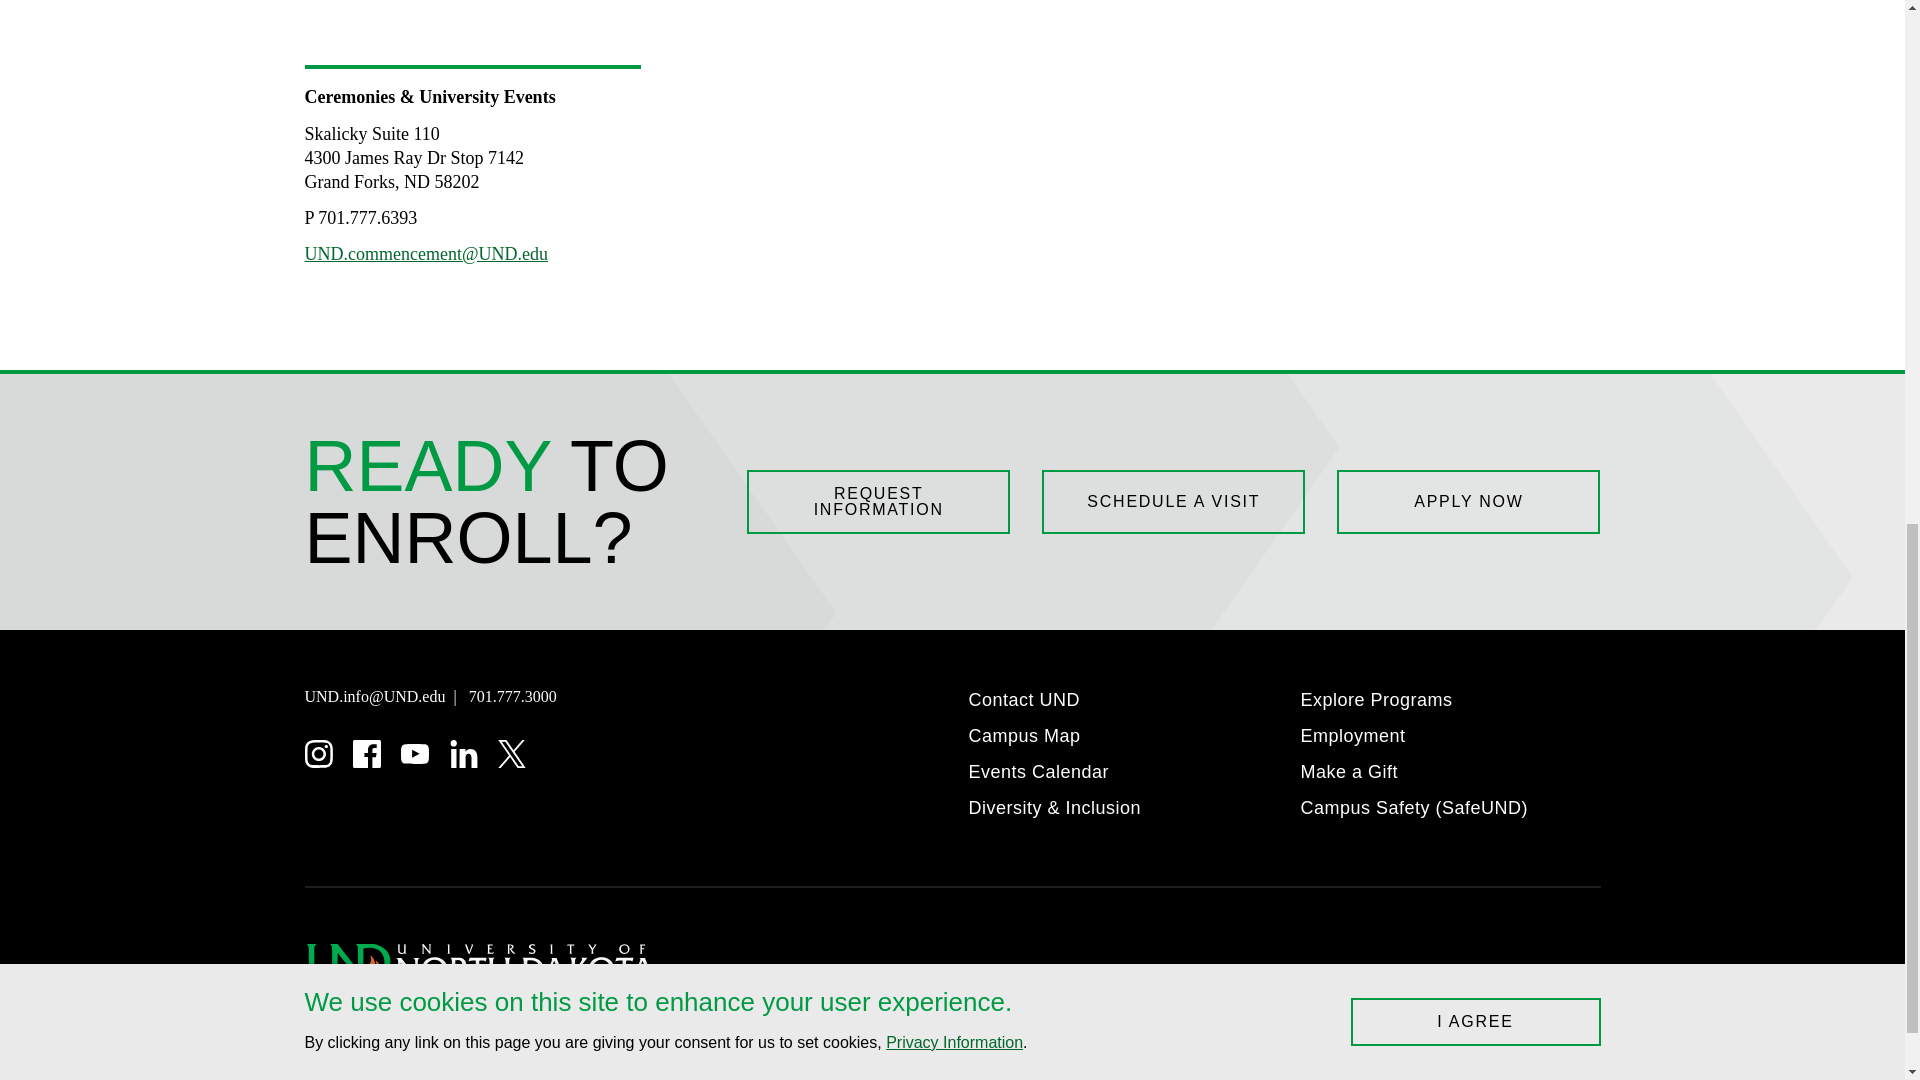 This screenshot has height=1080, width=1920. What do you see at coordinates (464, 753) in the screenshot?
I see `LinkedIn` at bounding box center [464, 753].